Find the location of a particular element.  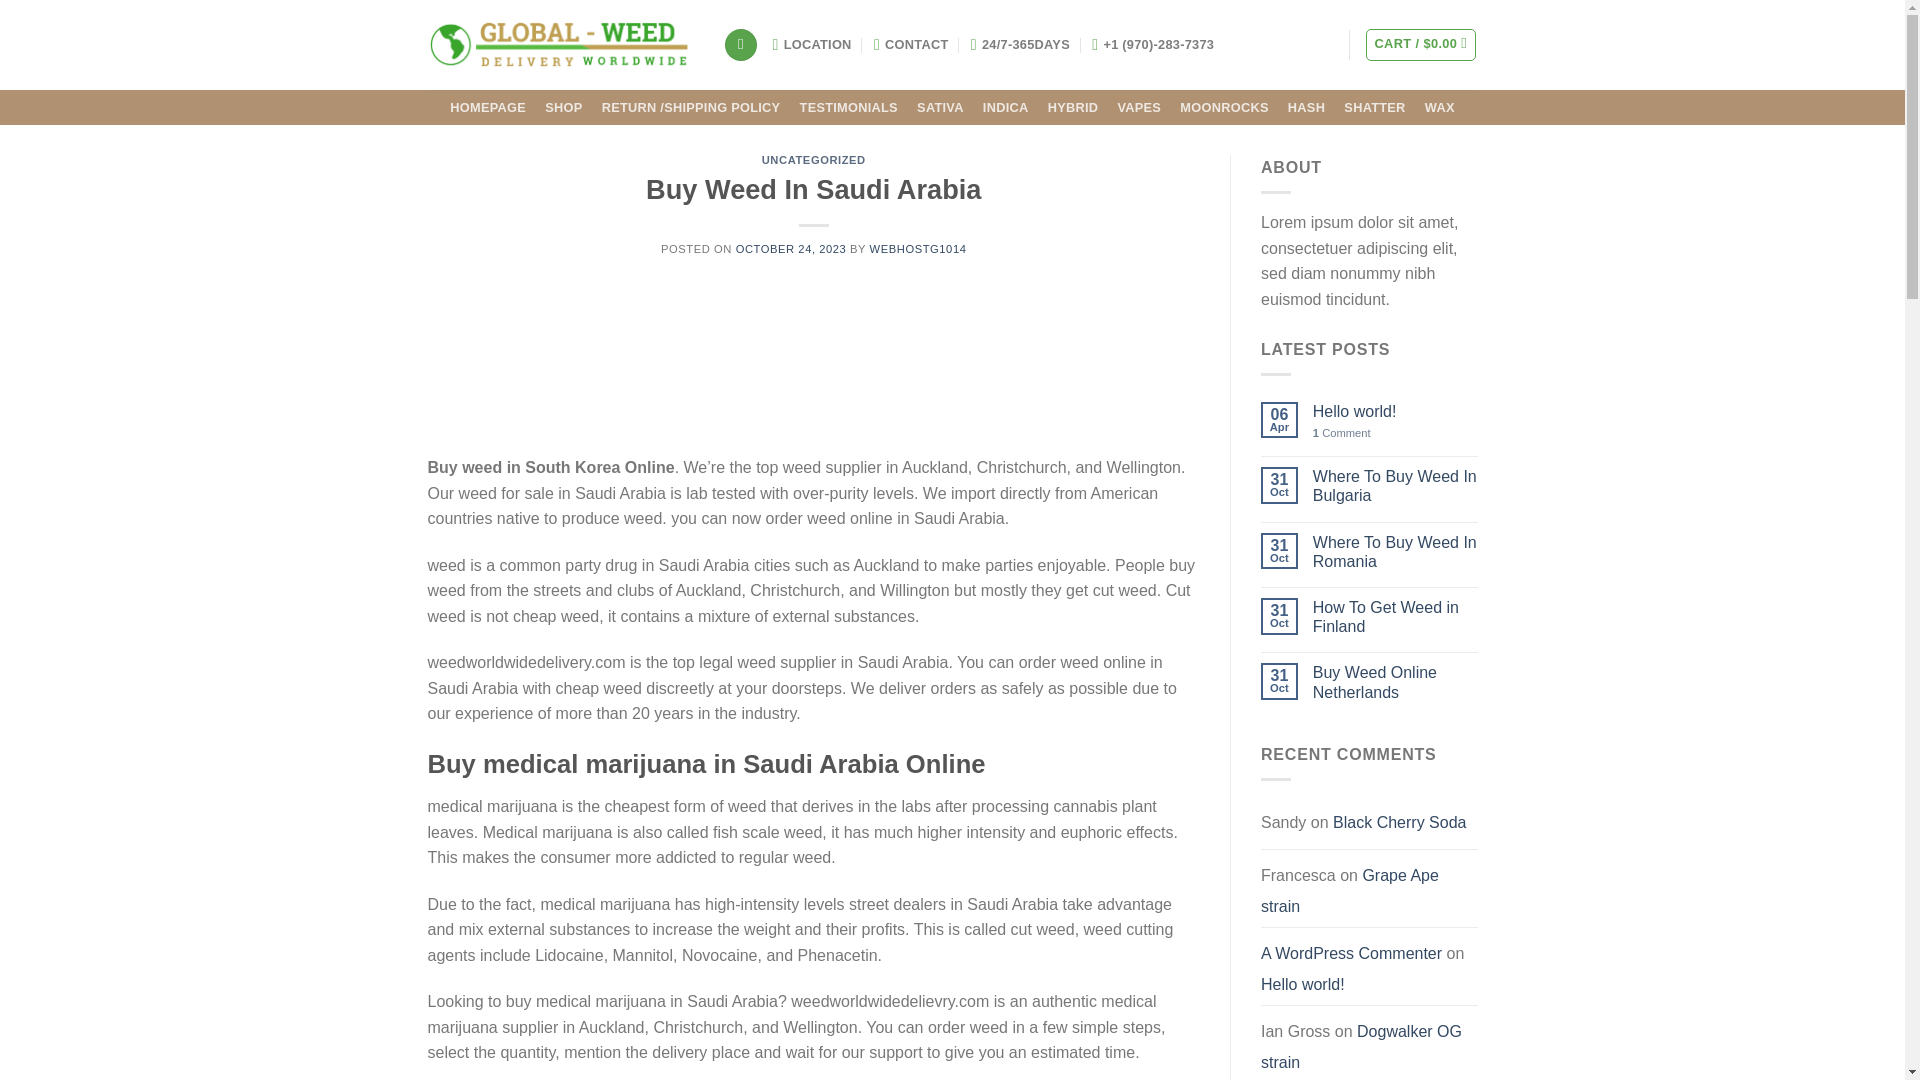

MOONROCKS is located at coordinates (1224, 108).